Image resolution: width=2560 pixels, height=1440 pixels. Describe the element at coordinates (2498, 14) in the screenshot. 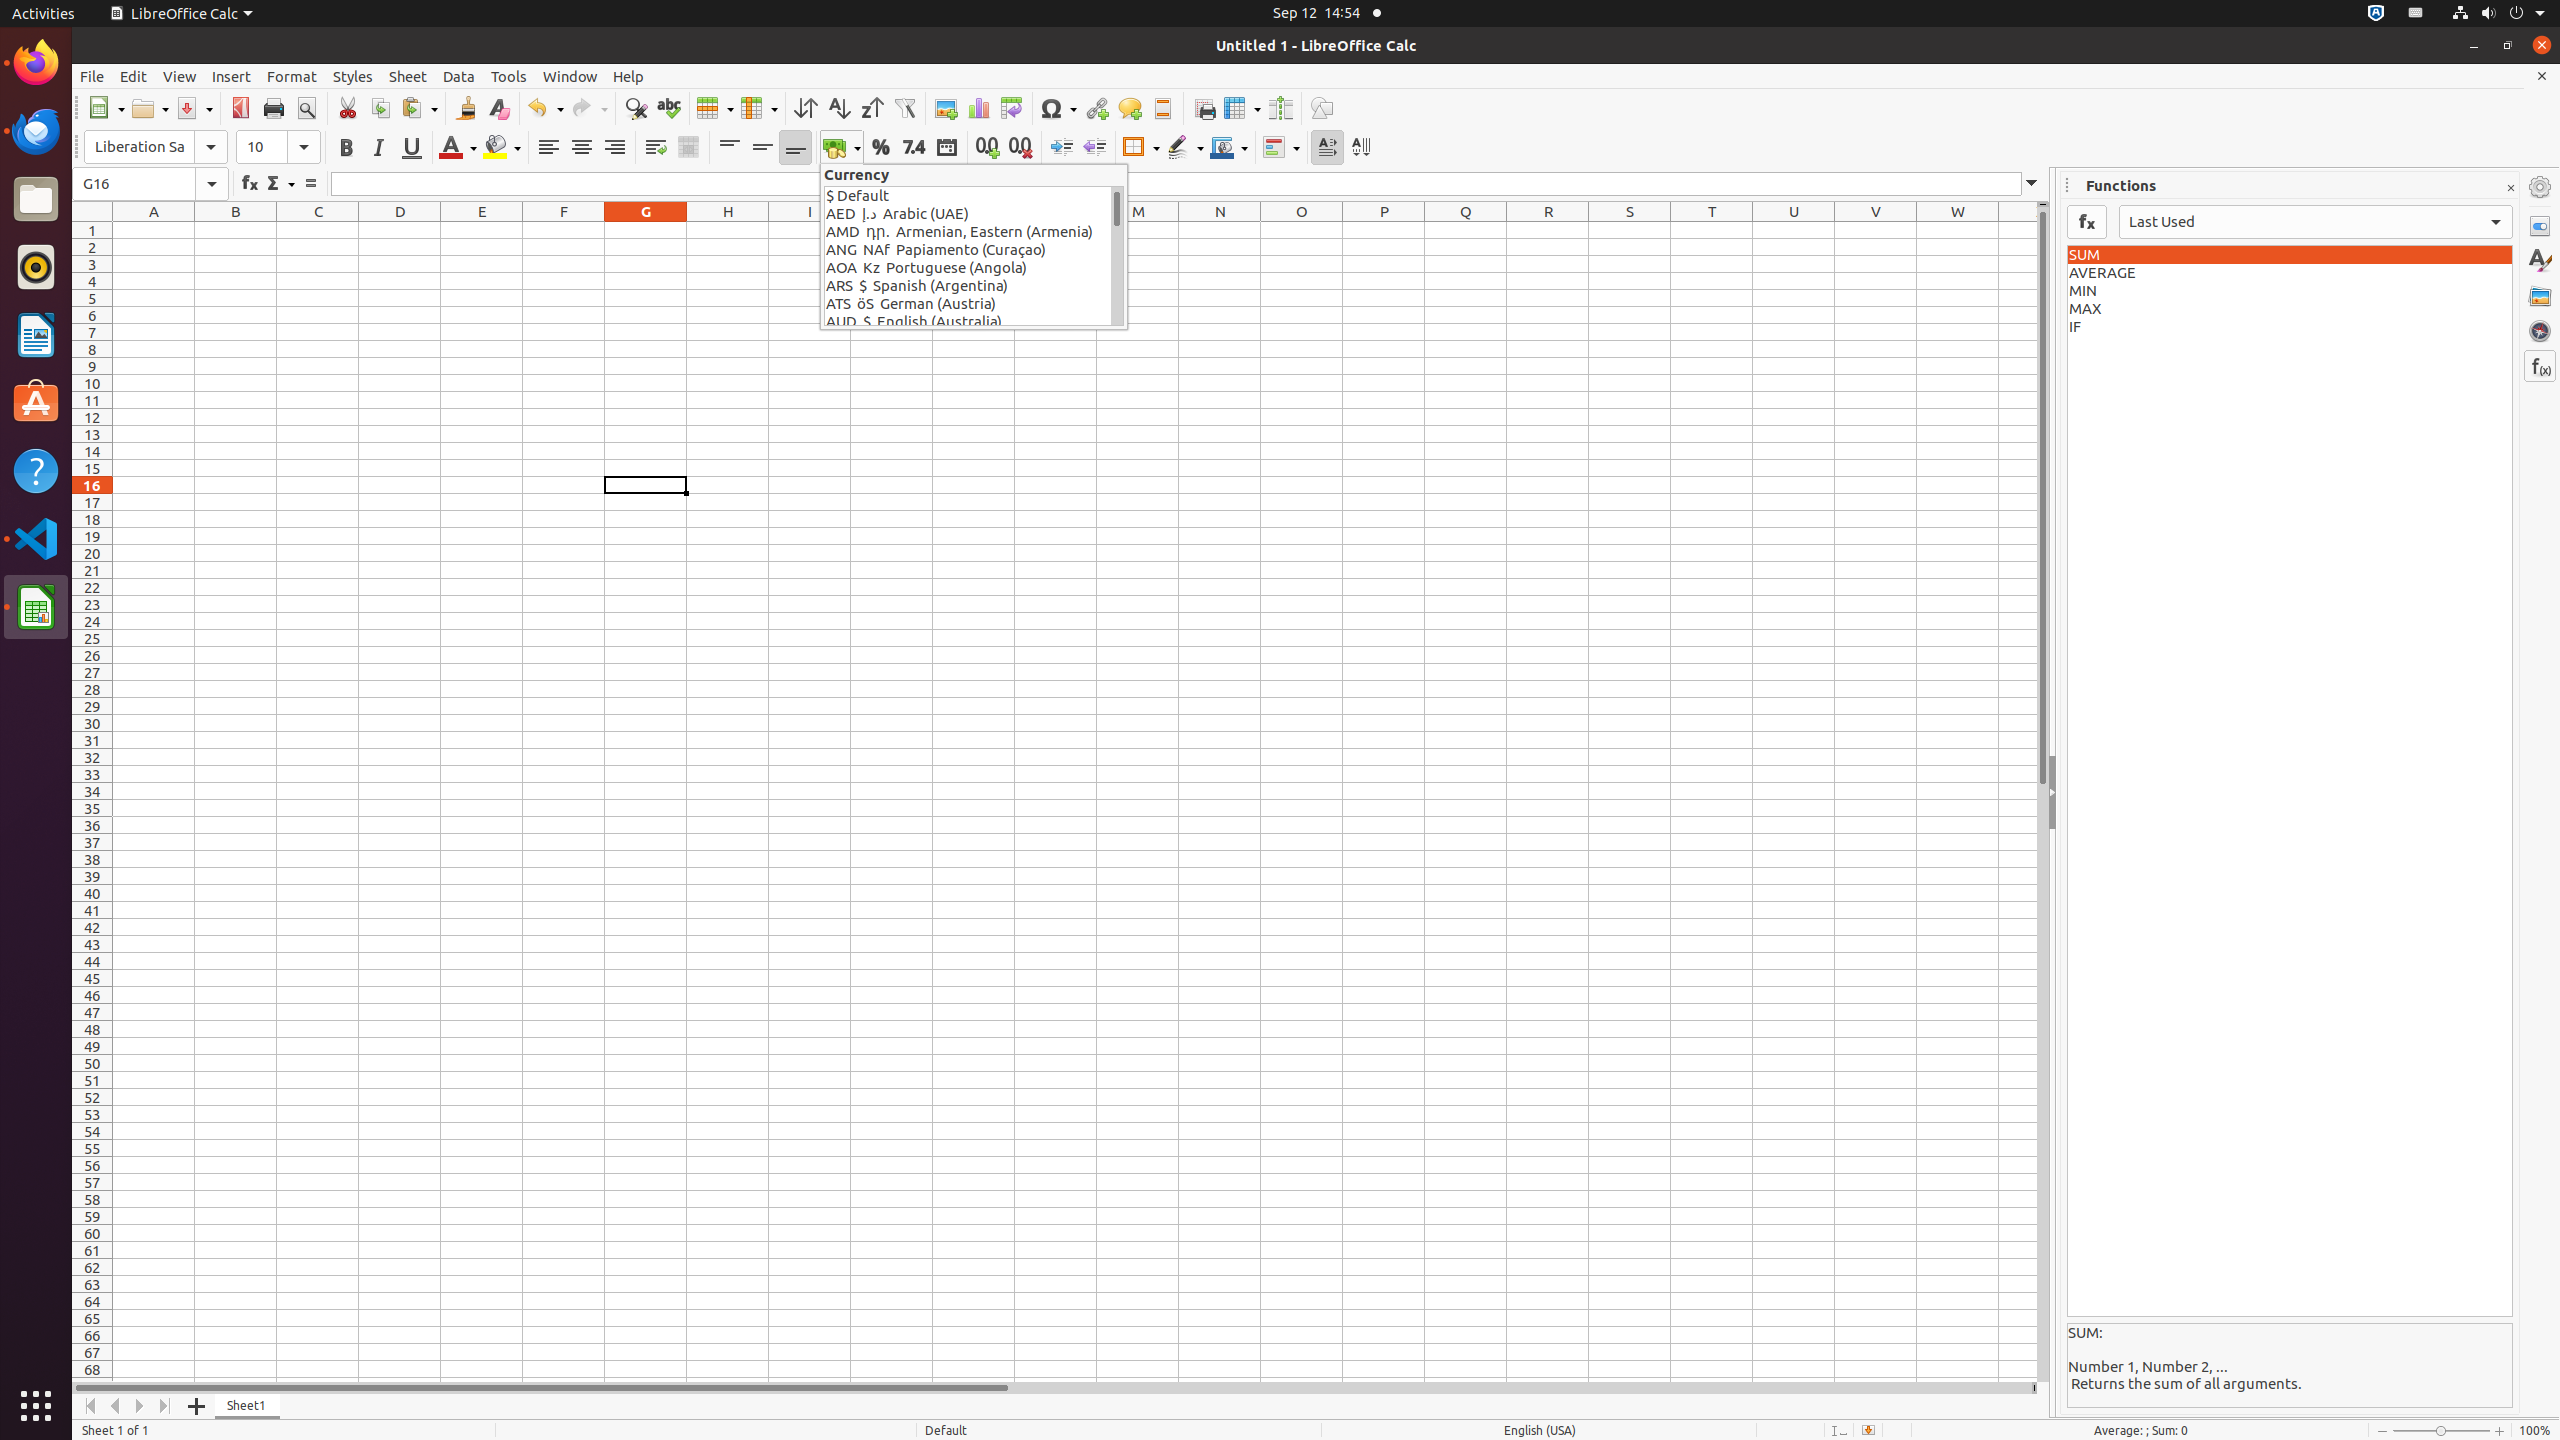

I see `System` at that location.